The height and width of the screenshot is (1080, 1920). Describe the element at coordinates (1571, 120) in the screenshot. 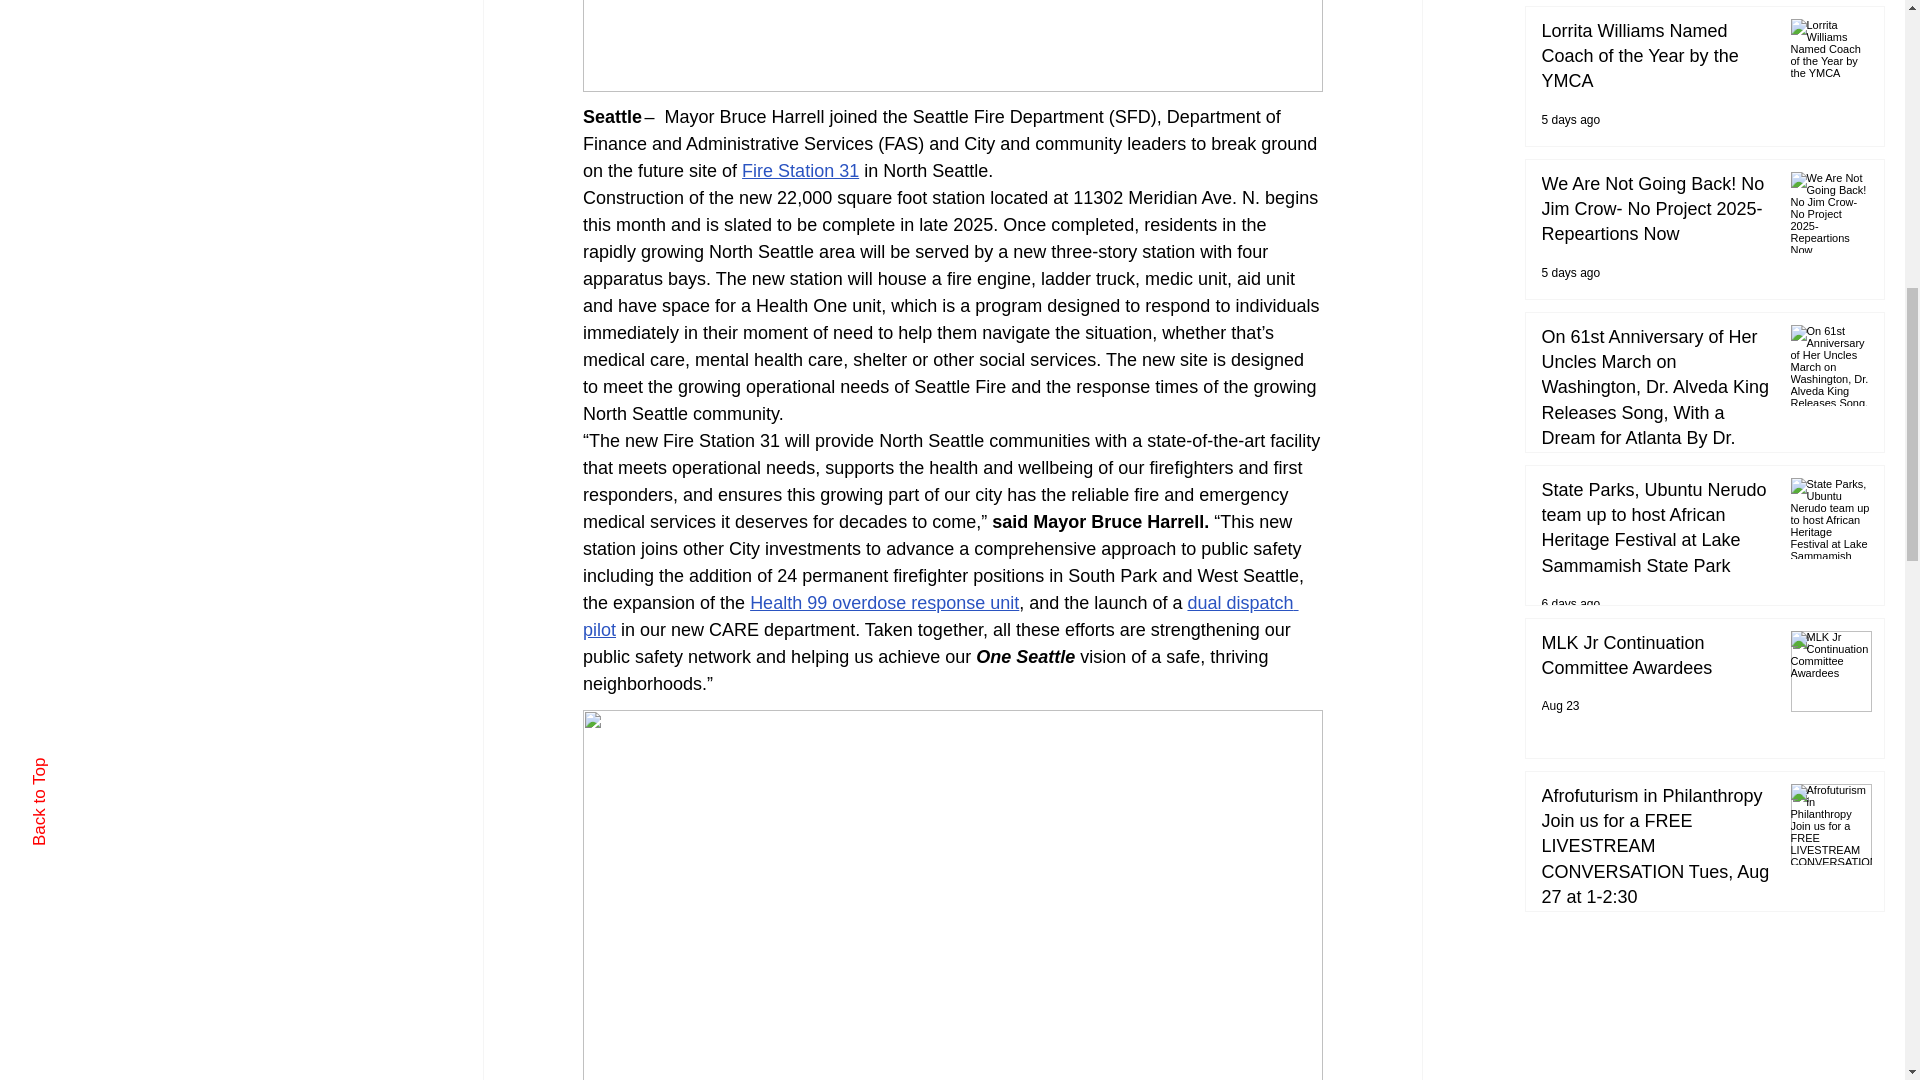

I see `5 days ago` at that location.